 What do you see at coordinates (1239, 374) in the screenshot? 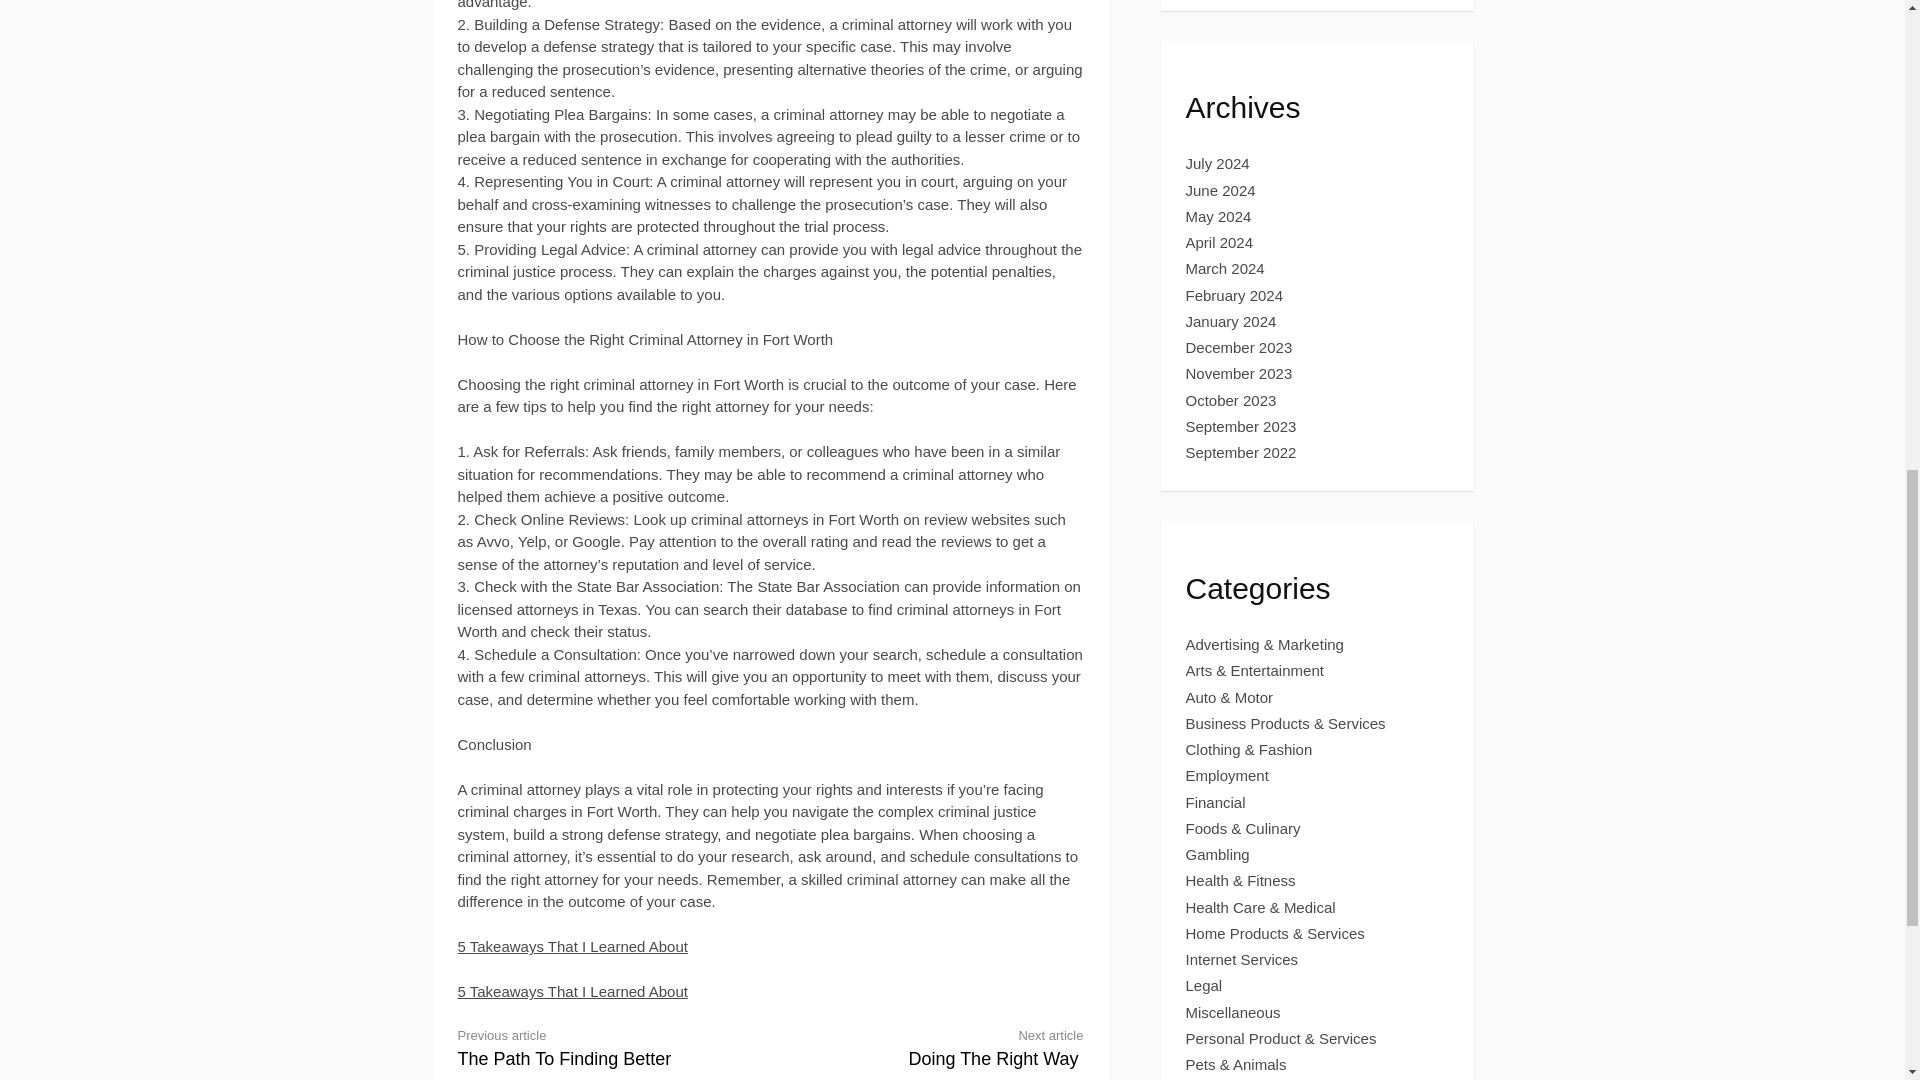
I see `5 Takeaways That I Learned About` at bounding box center [1239, 374].